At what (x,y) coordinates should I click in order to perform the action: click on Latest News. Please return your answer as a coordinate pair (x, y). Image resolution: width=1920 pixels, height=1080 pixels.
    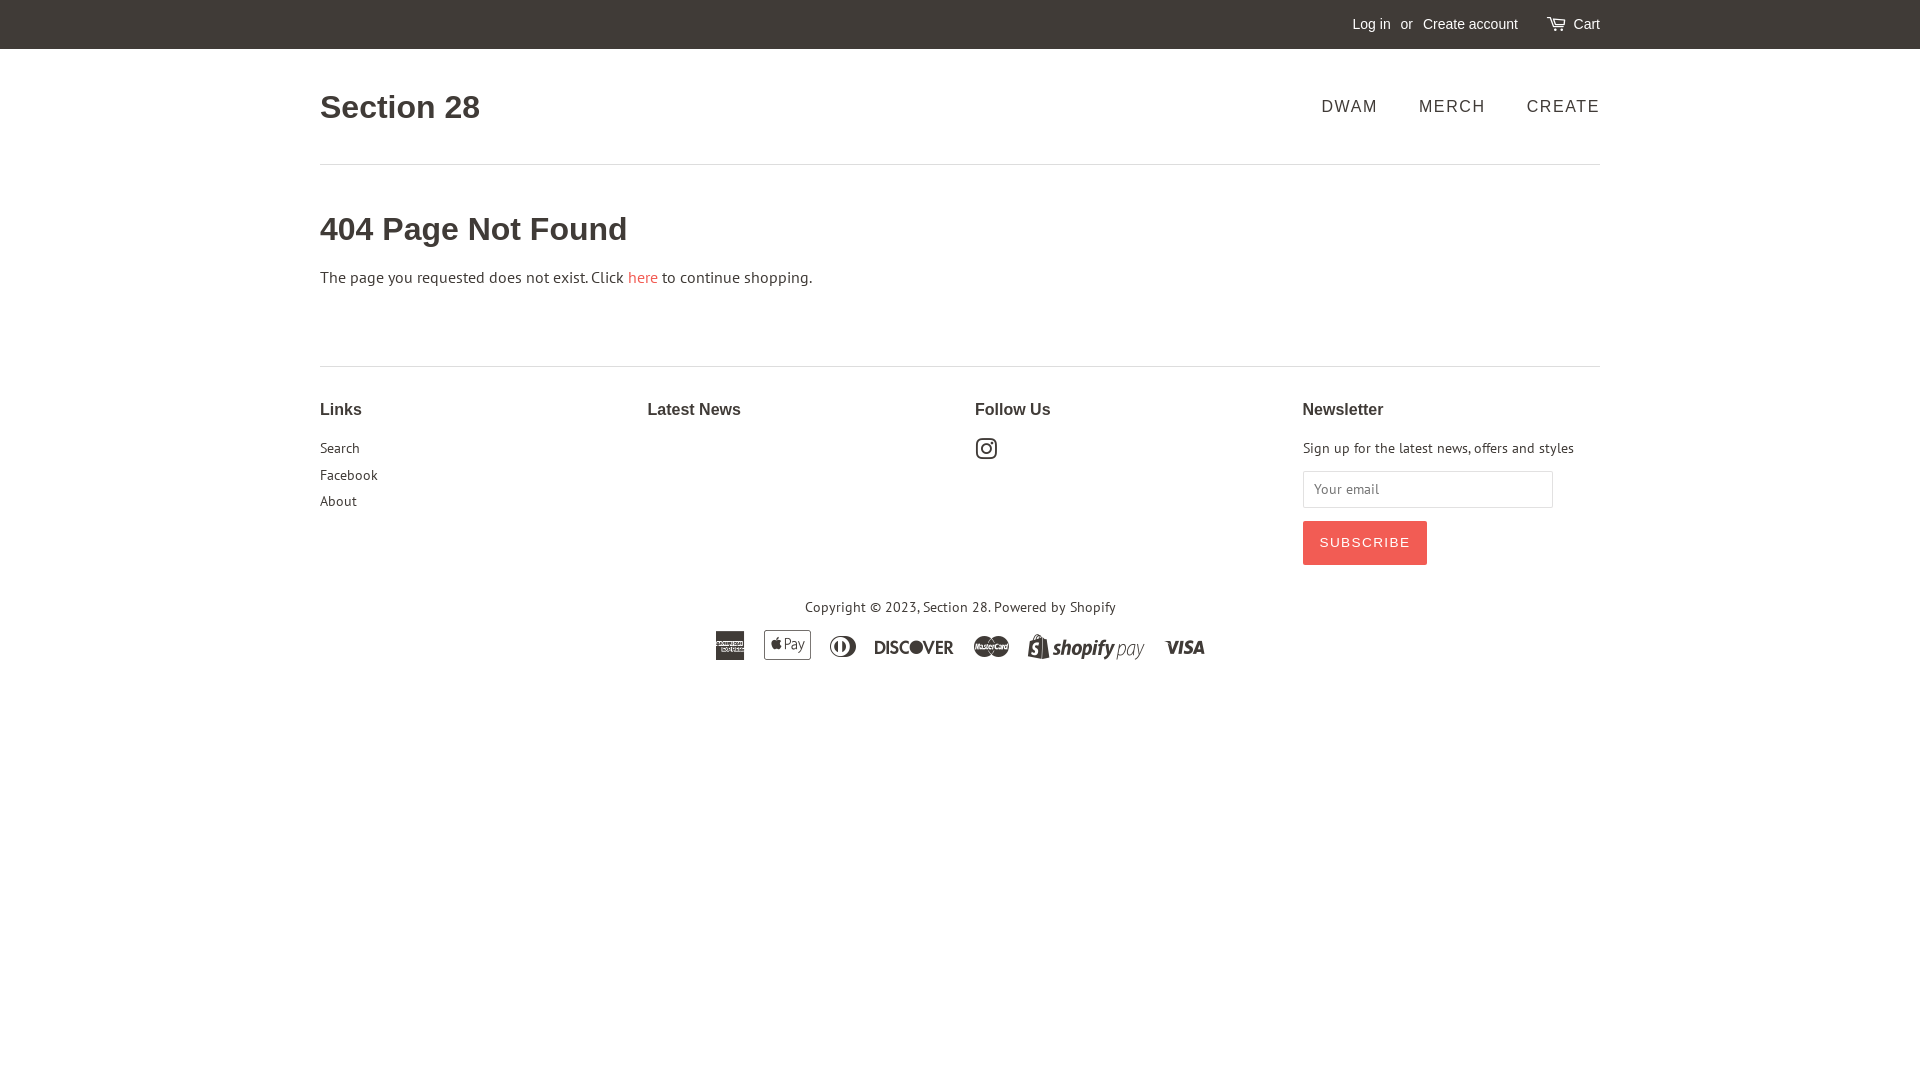
    Looking at the image, I should click on (694, 410).